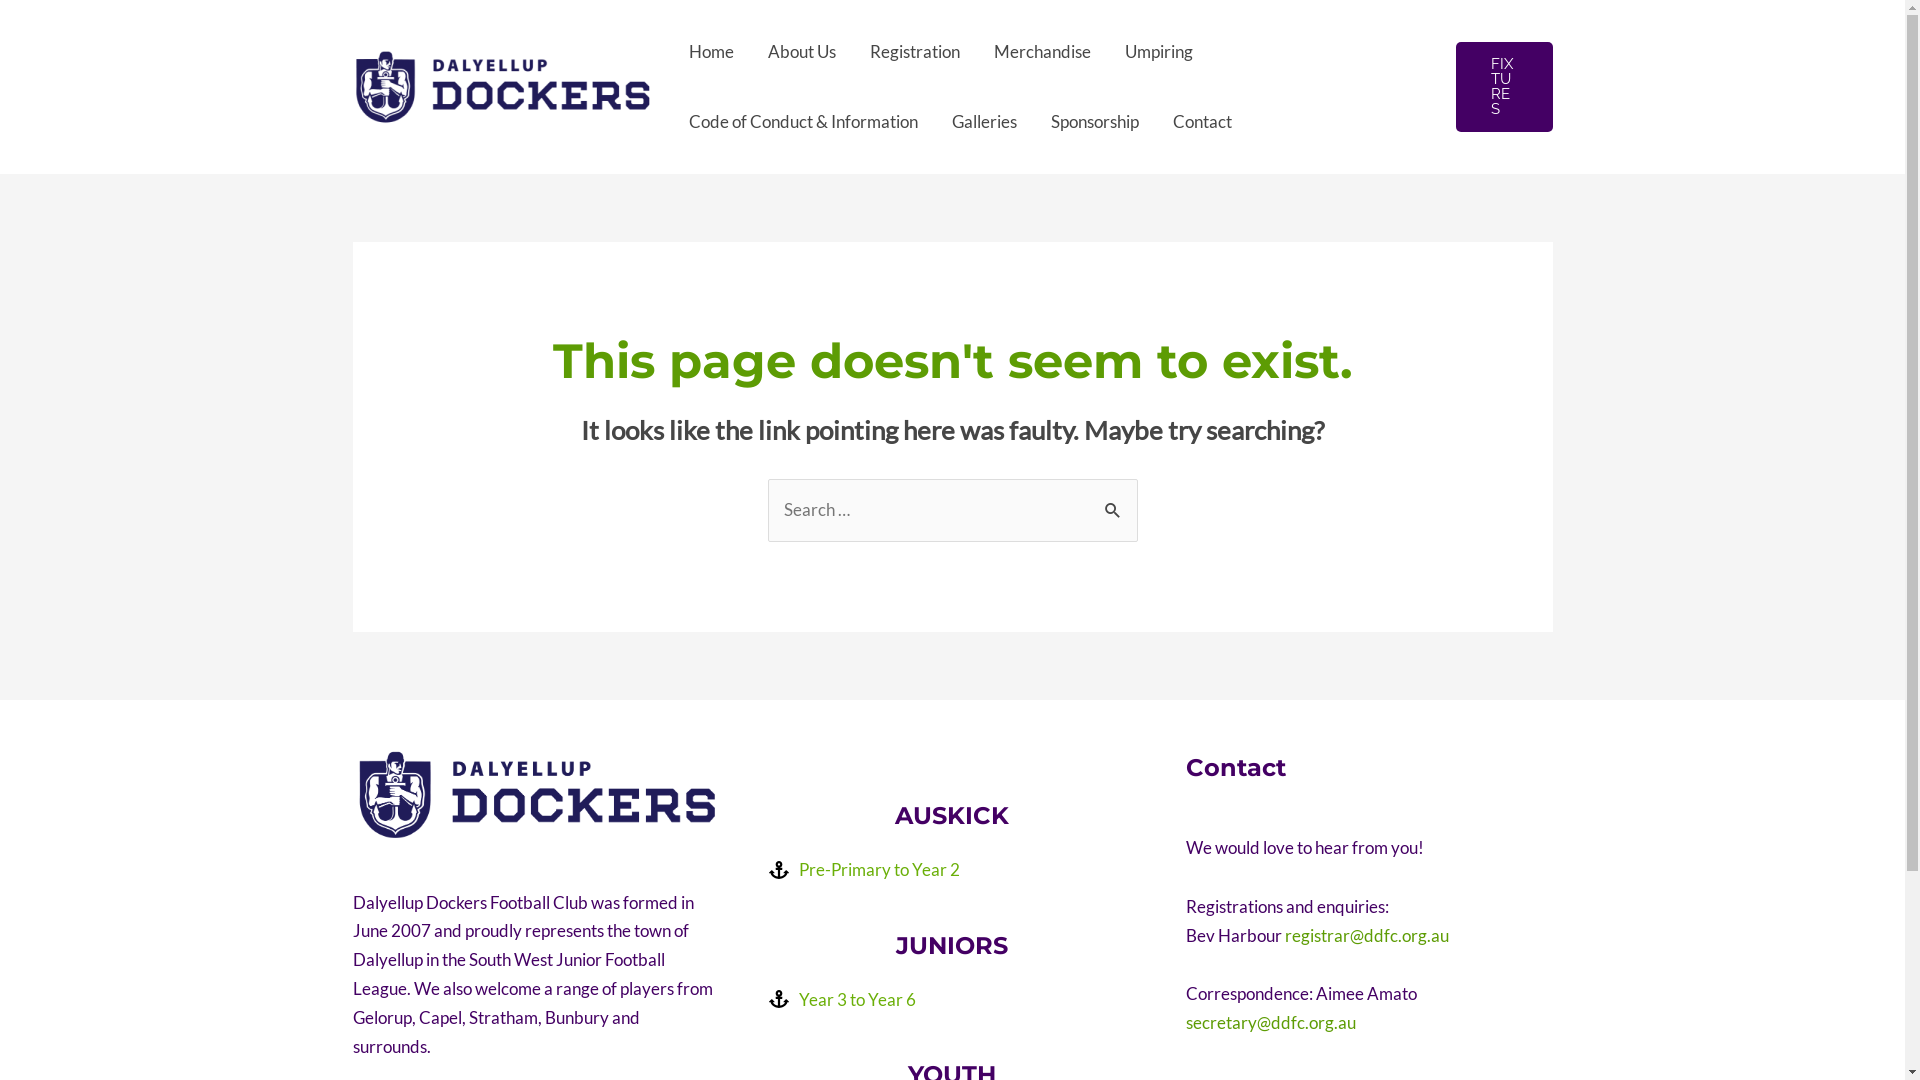 Image resolution: width=1920 pixels, height=1080 pixels. I want to click on FIXTURES, so click(1504, 87).